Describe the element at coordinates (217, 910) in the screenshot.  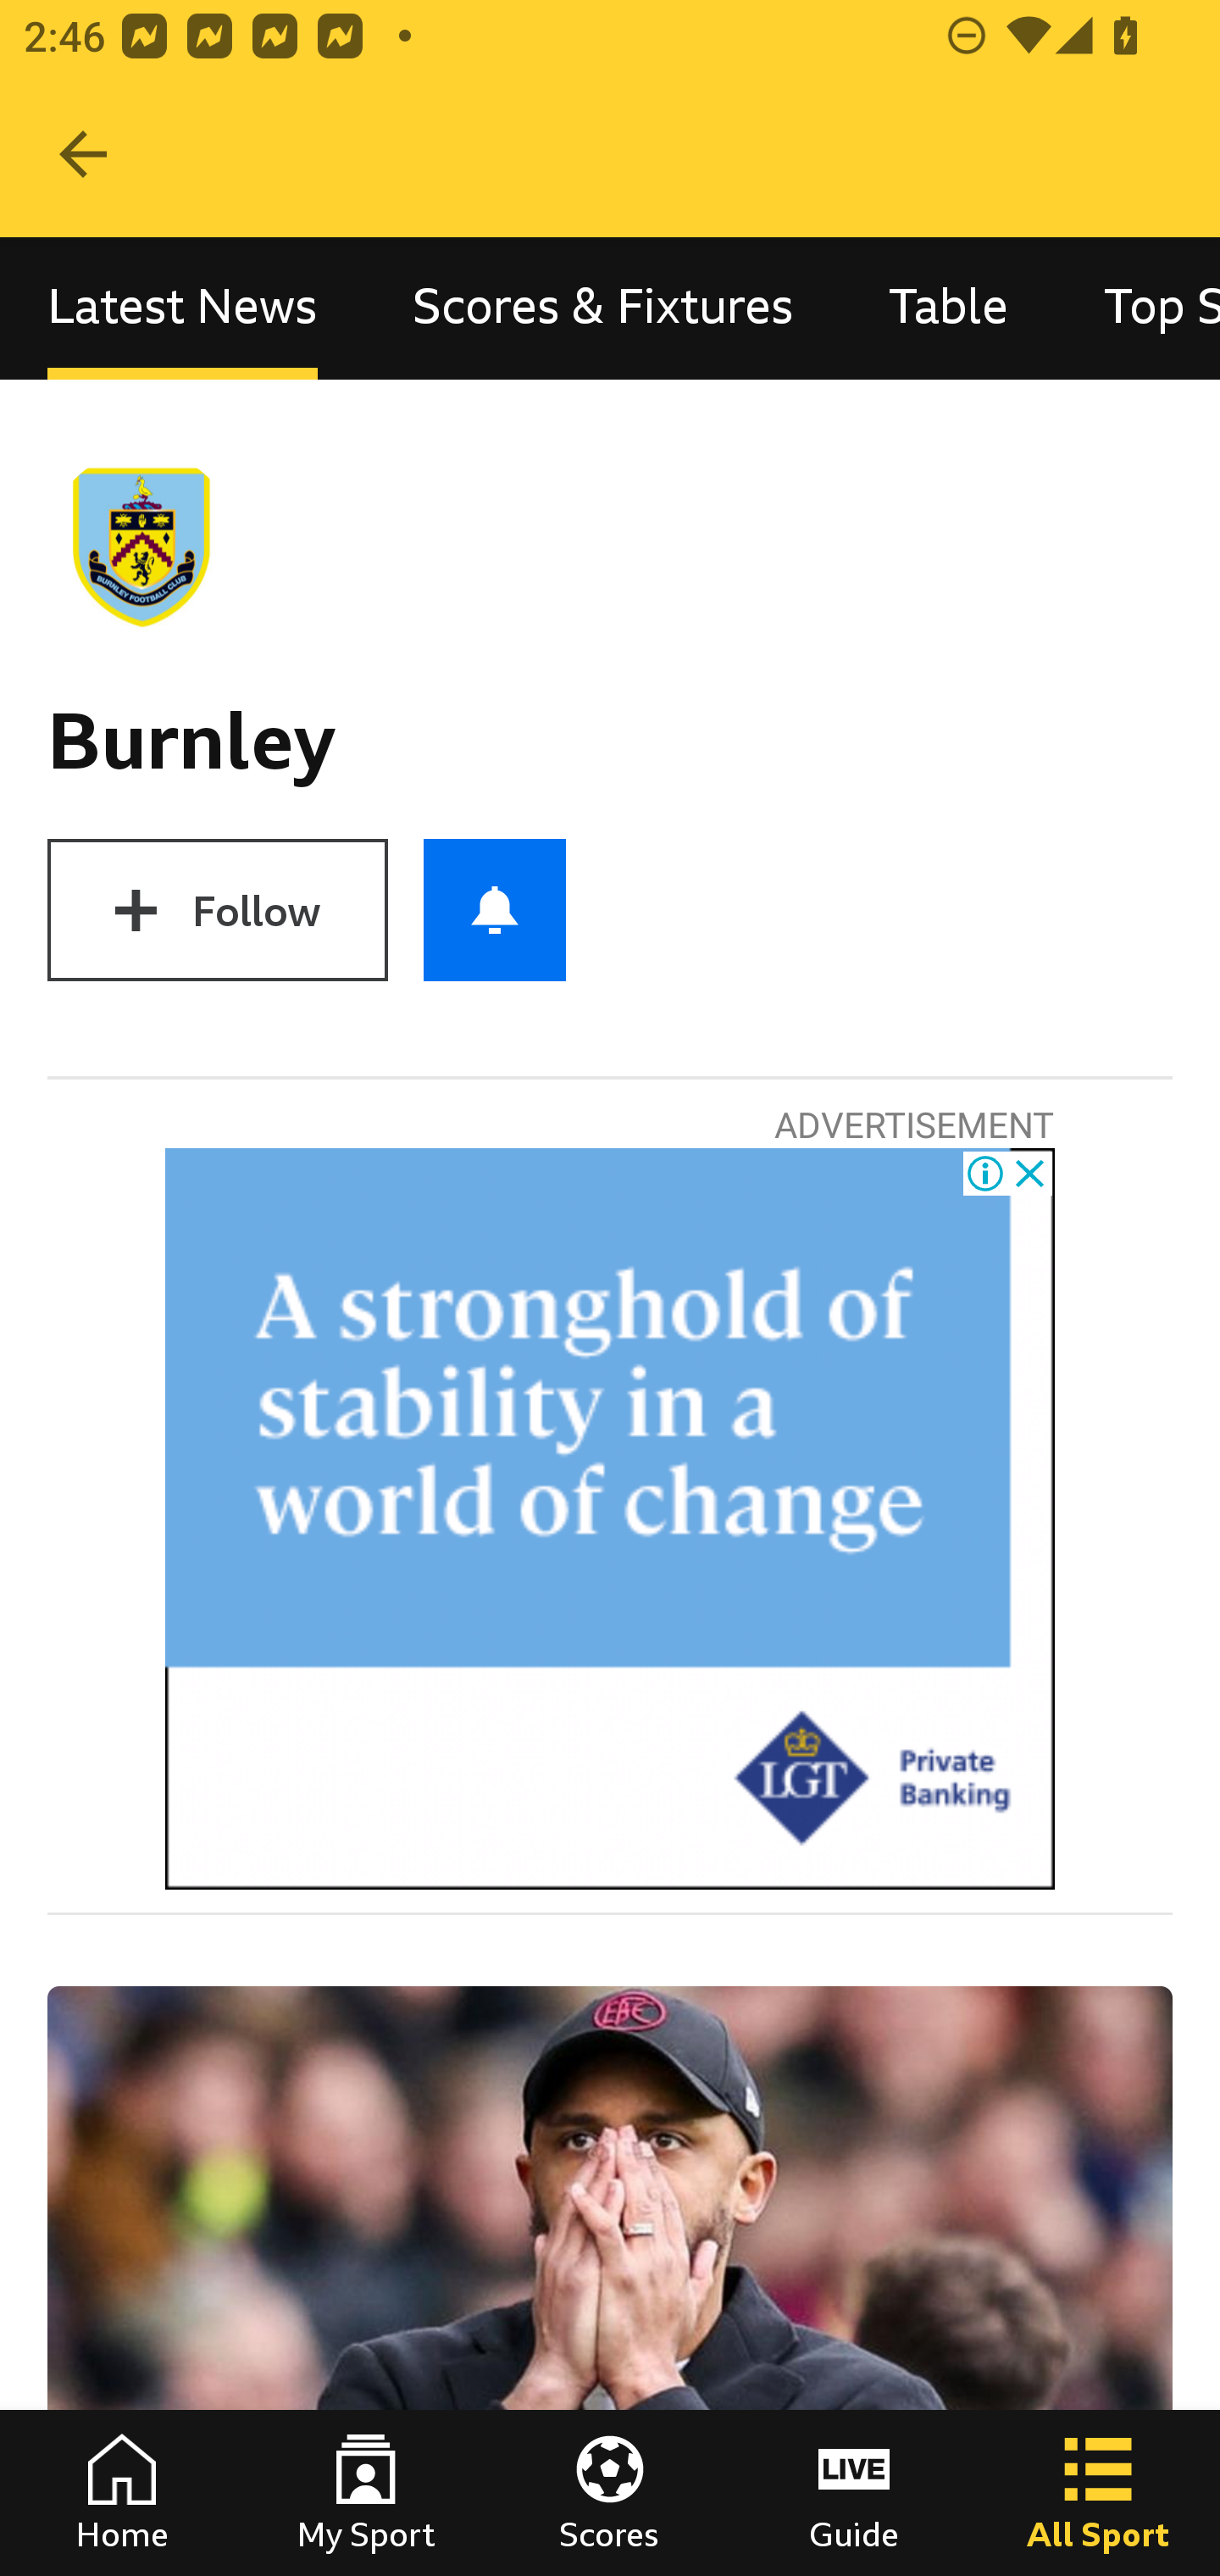
I see `Follow Burnley Follow` at that location.